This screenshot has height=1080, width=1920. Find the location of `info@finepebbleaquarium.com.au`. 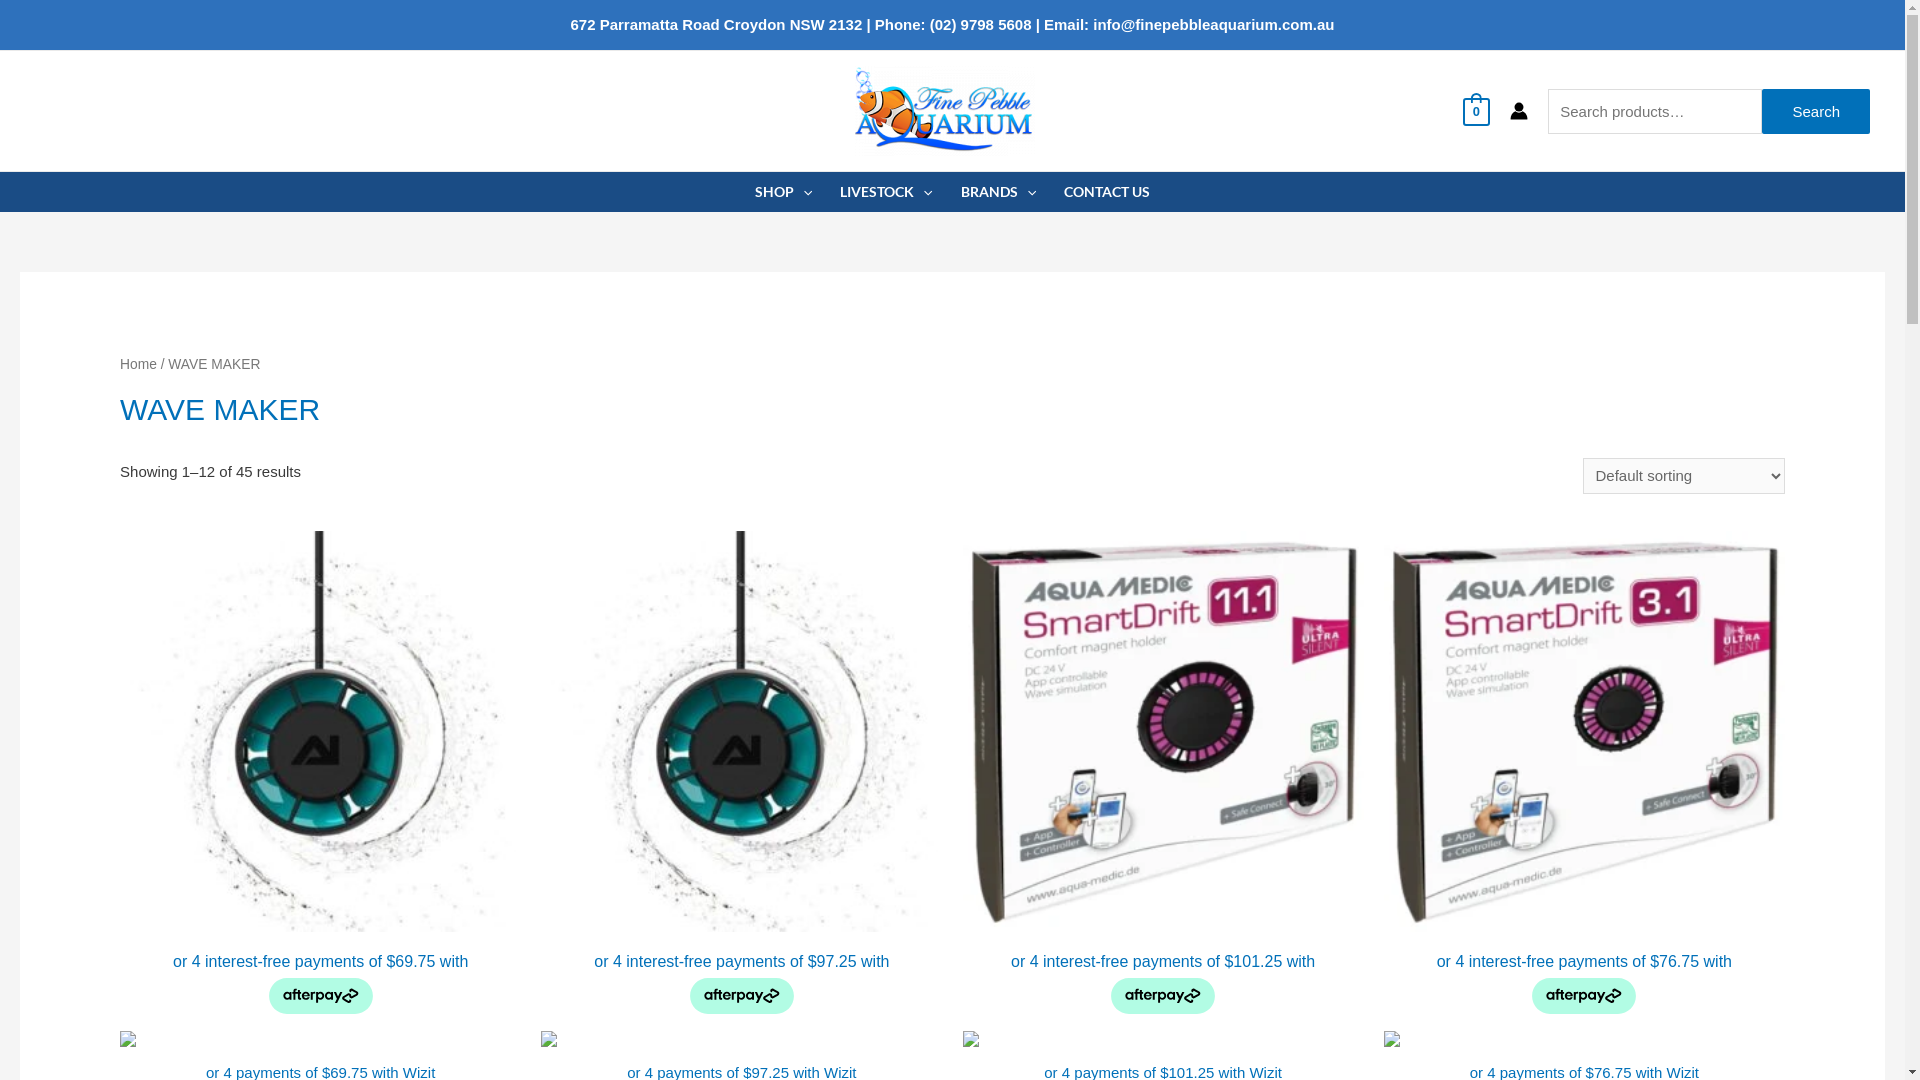

info@finepebbleaquarium.com.au is located at coordinates (1214, 24).